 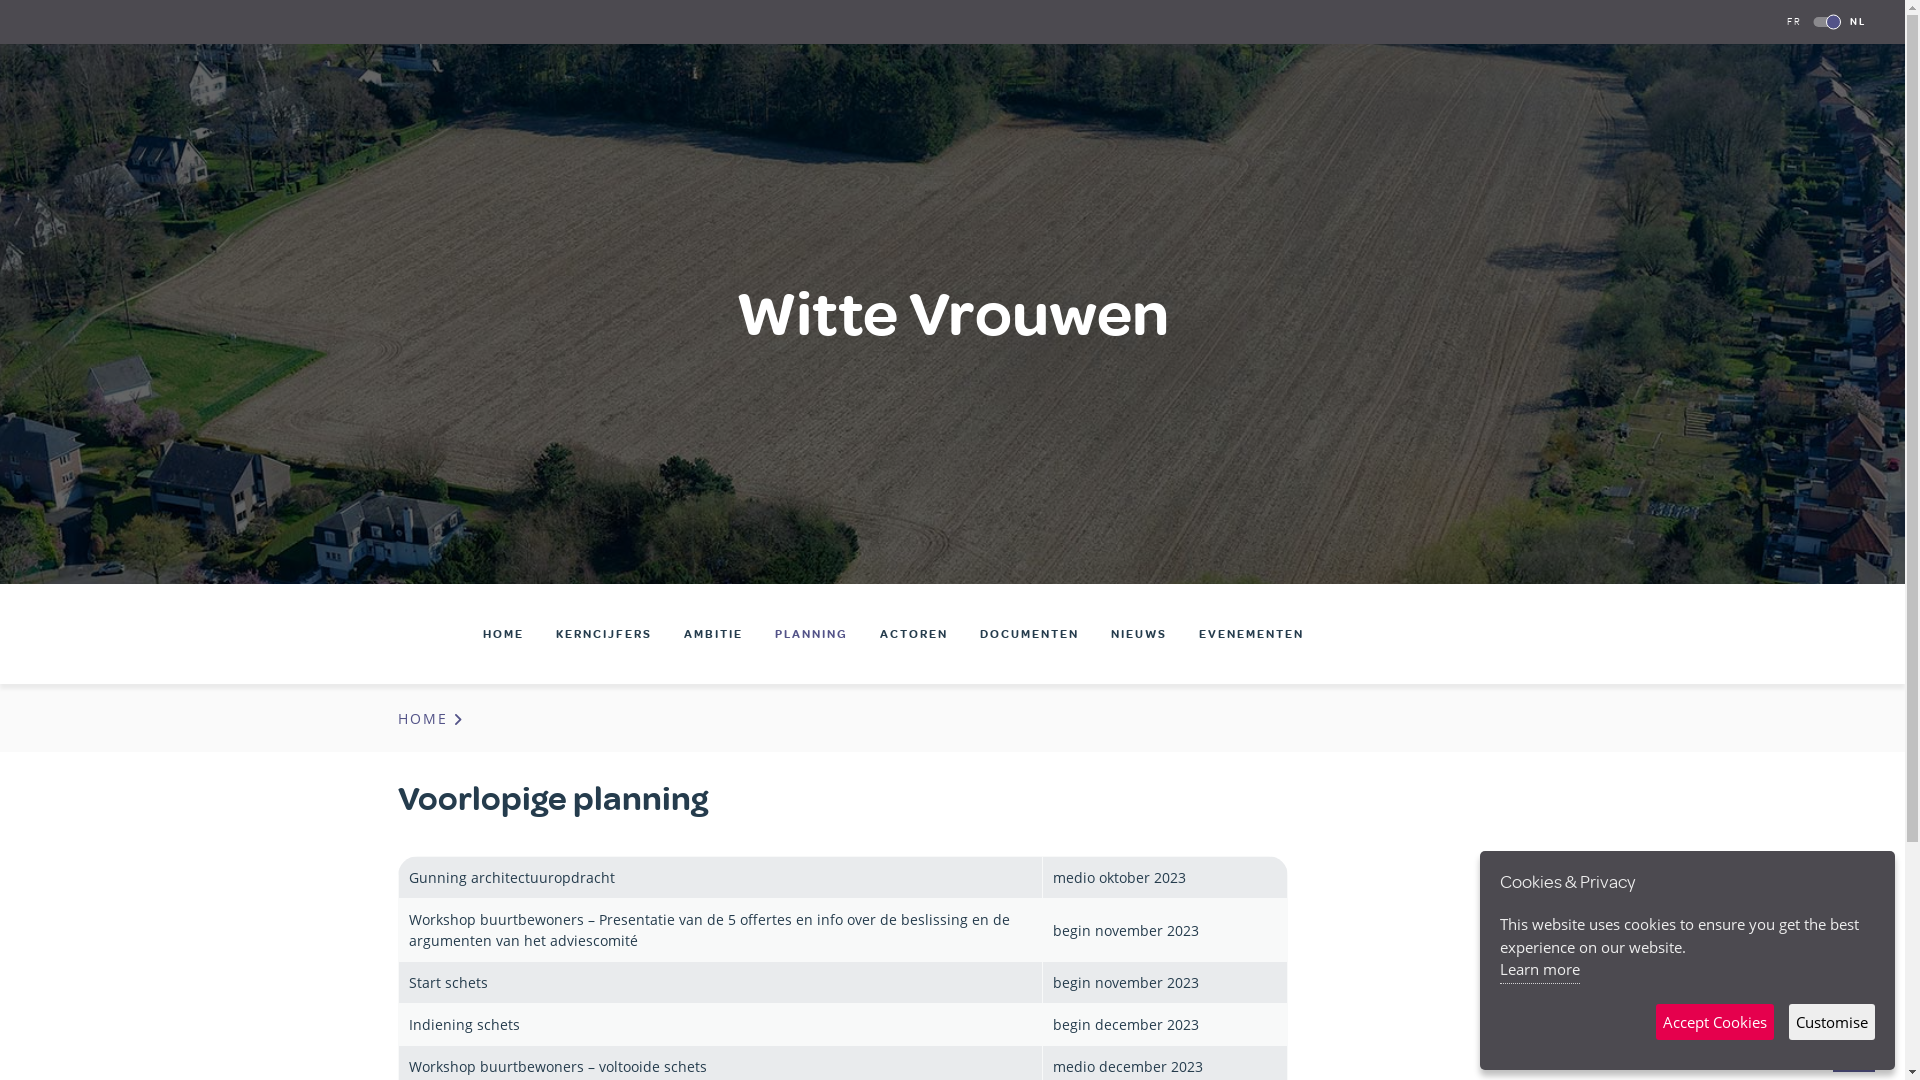 I want to click on Learn more, so click(x=1540, y=971).